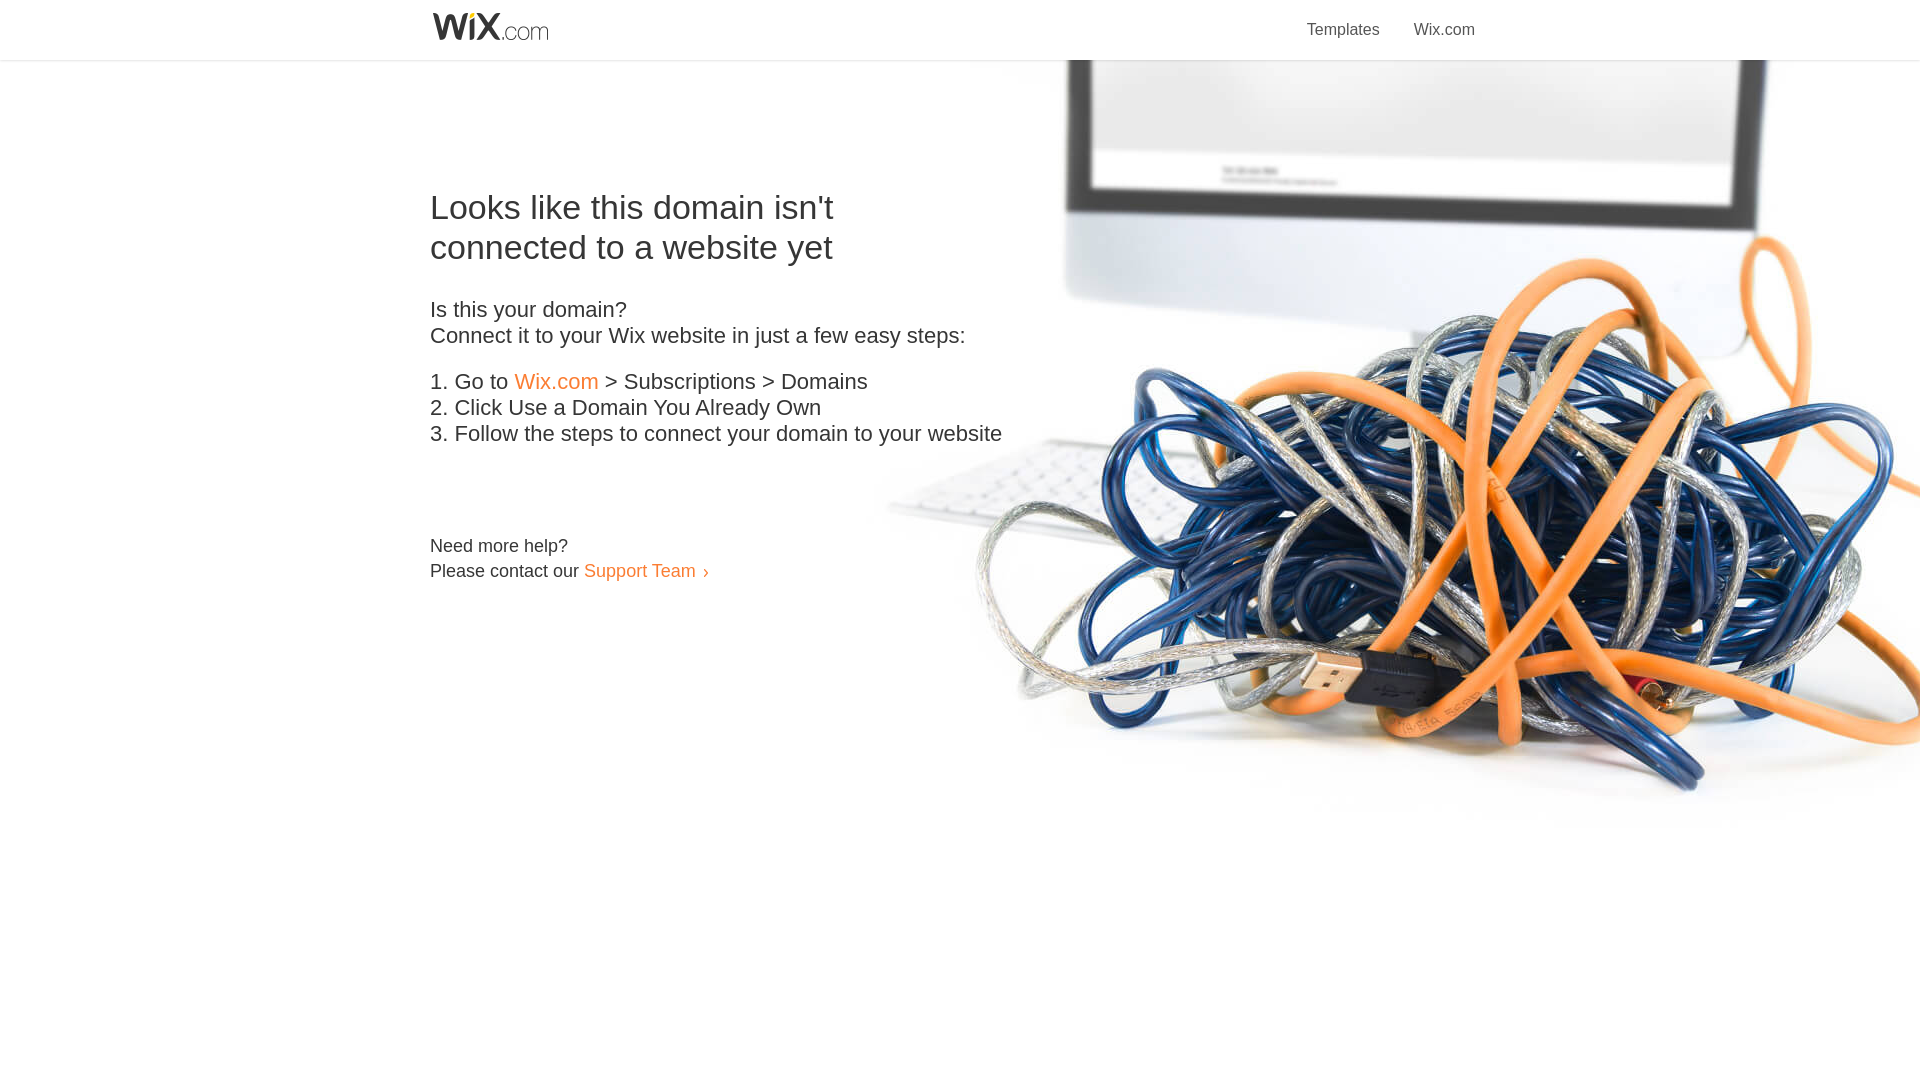 This screenshot has width=1920, height=1080. What do you see at coordinates (1344, 18) in the screenshot?
I see `Templates` at bounding box center [1344, 18].